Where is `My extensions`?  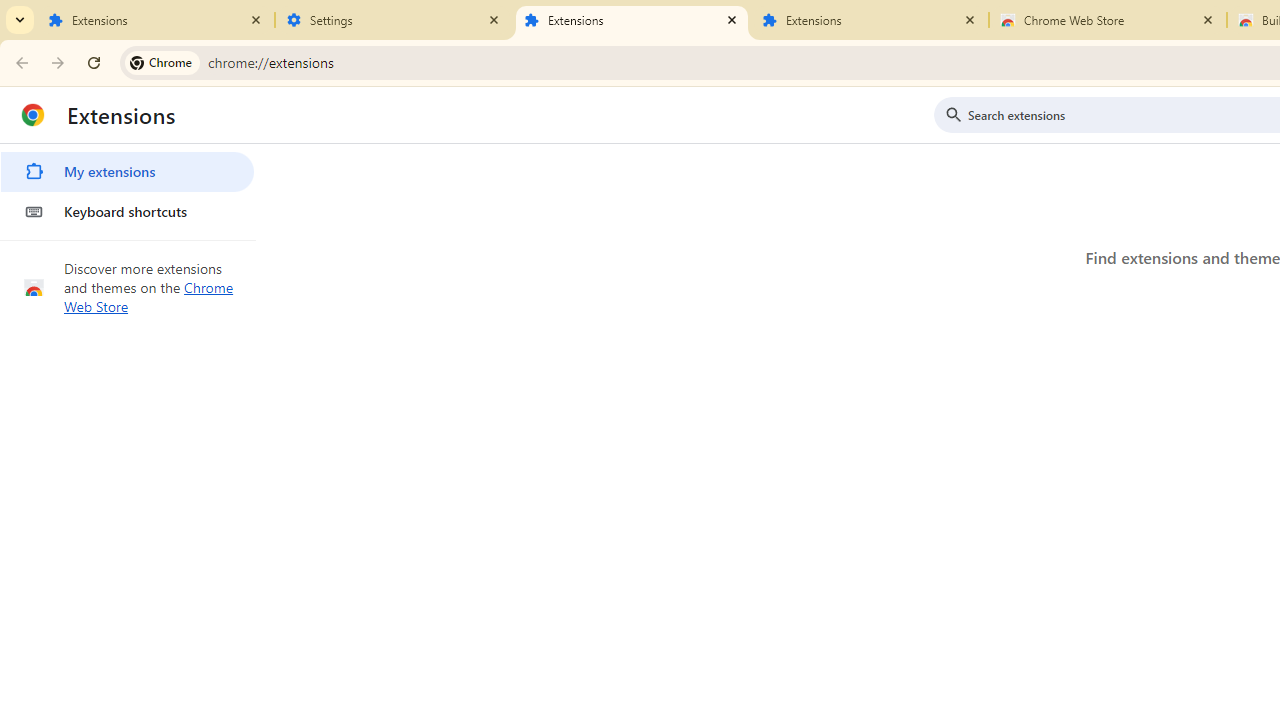
My extensions is located at coordinates (127, 172).